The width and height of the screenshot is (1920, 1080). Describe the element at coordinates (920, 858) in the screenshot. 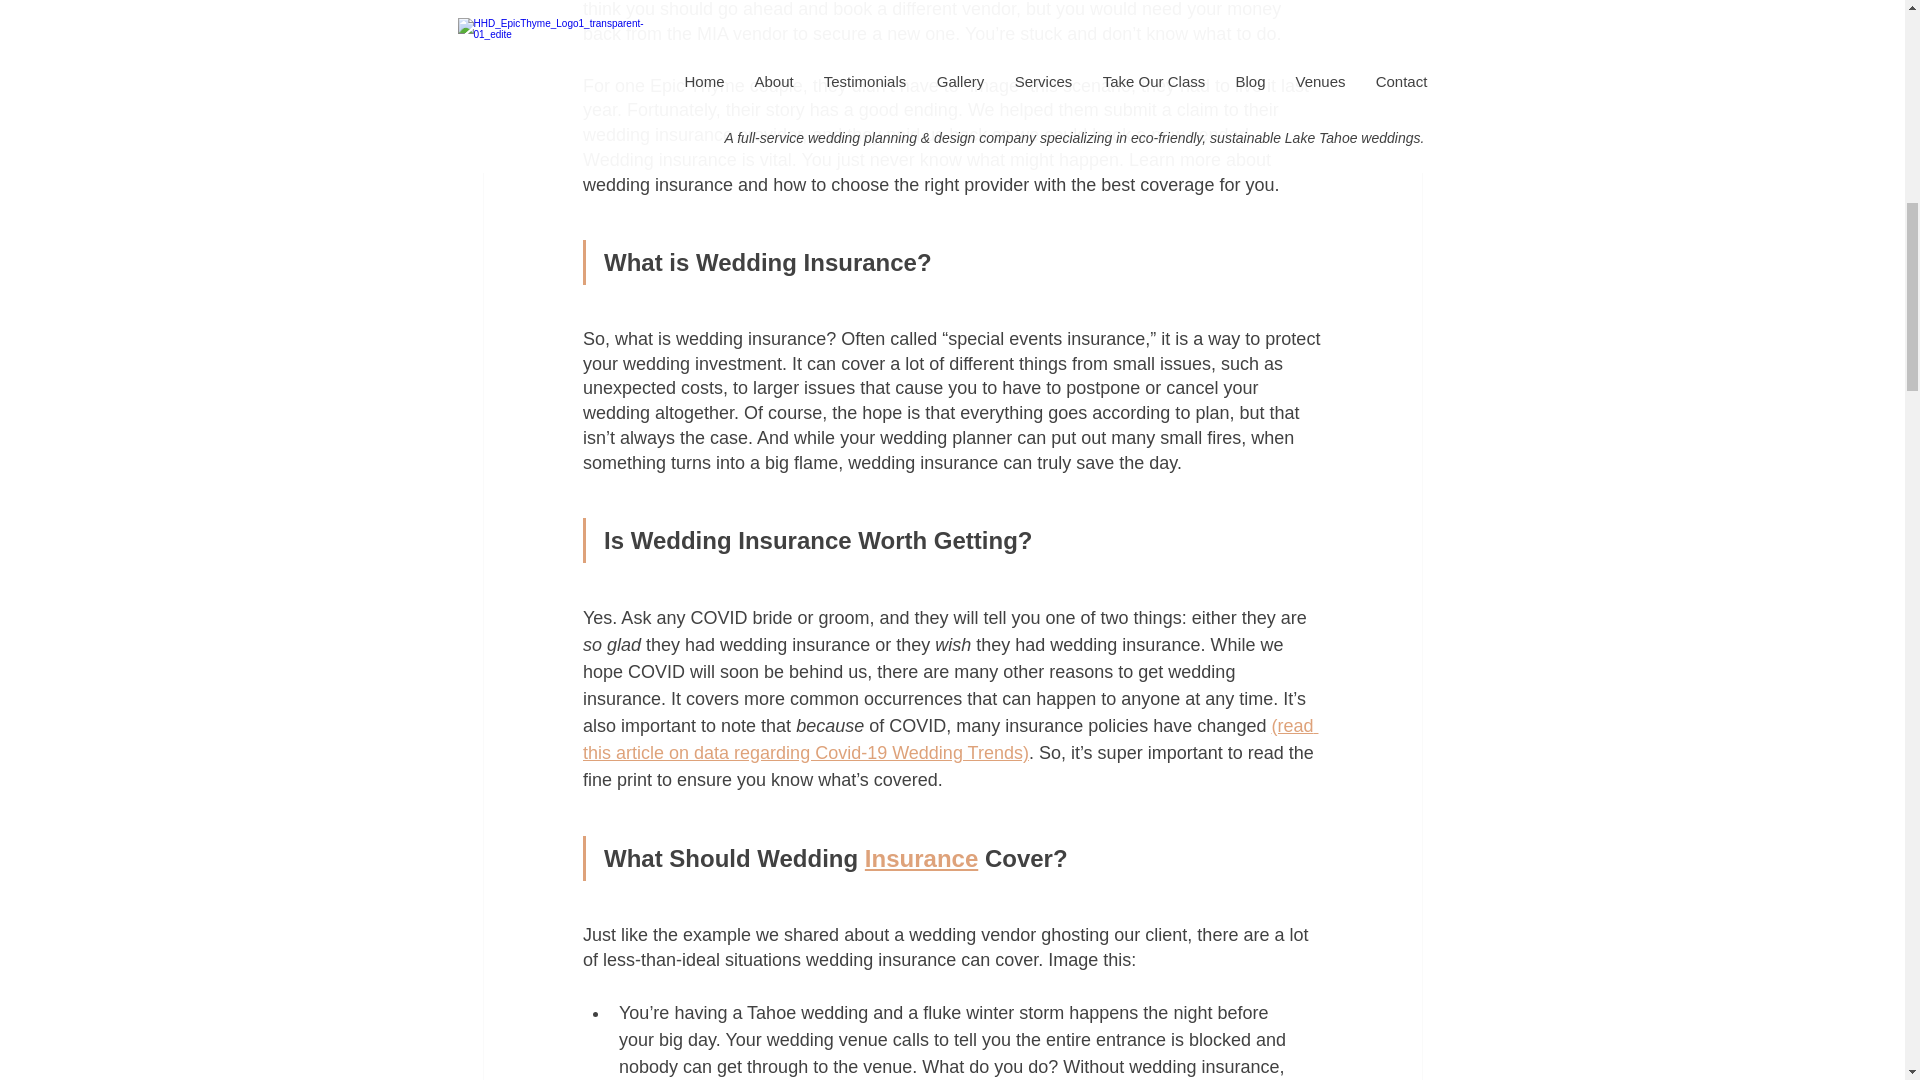

I see `Insurance` at that location.